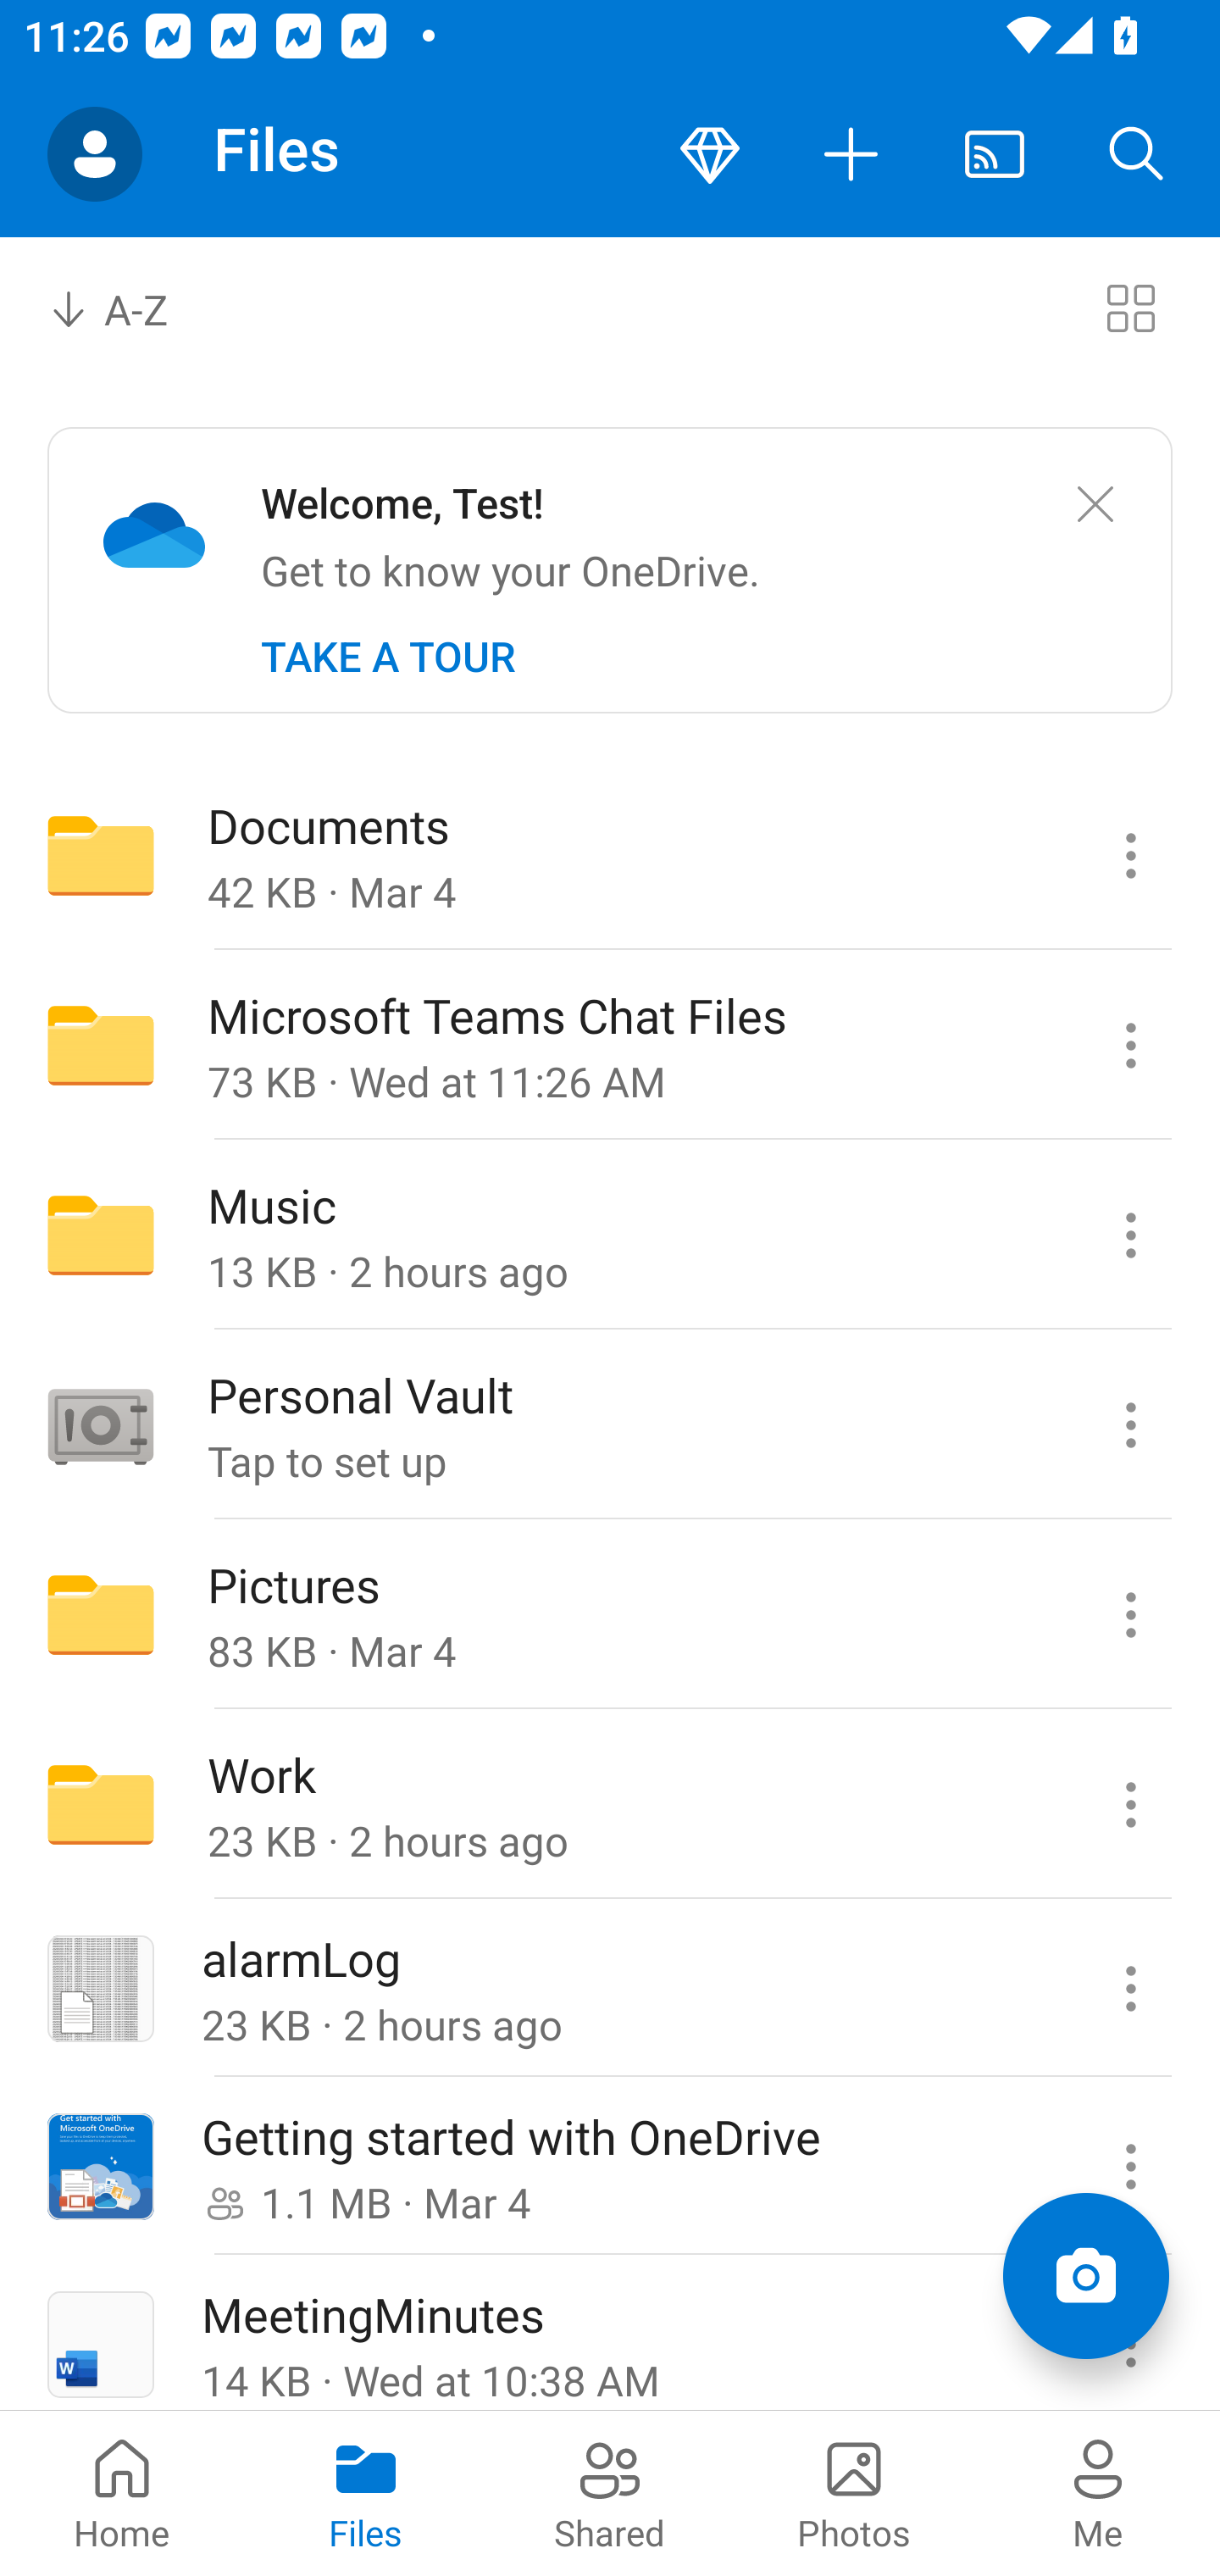  I want to click on Search button, so click(1137, 154).